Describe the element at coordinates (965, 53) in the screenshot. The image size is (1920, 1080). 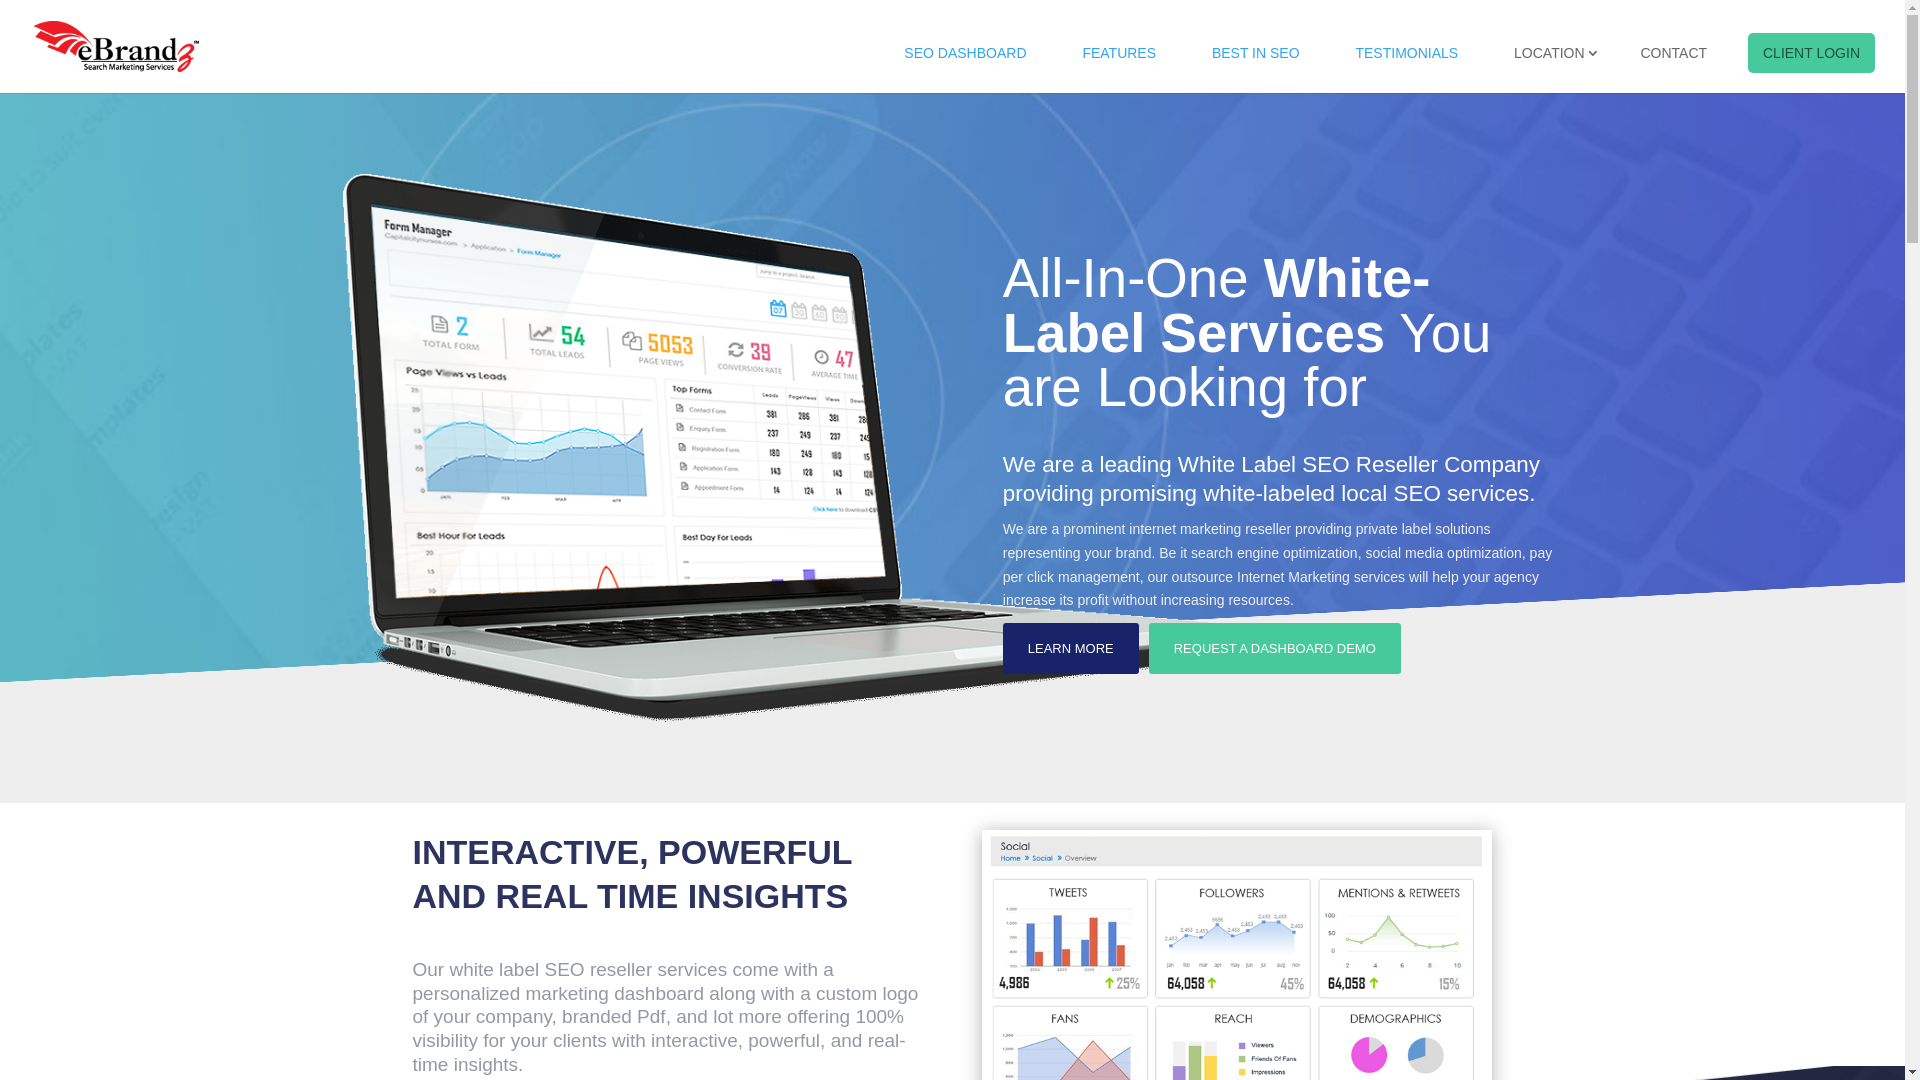
I see `SEO DASHBOARD` at that location.